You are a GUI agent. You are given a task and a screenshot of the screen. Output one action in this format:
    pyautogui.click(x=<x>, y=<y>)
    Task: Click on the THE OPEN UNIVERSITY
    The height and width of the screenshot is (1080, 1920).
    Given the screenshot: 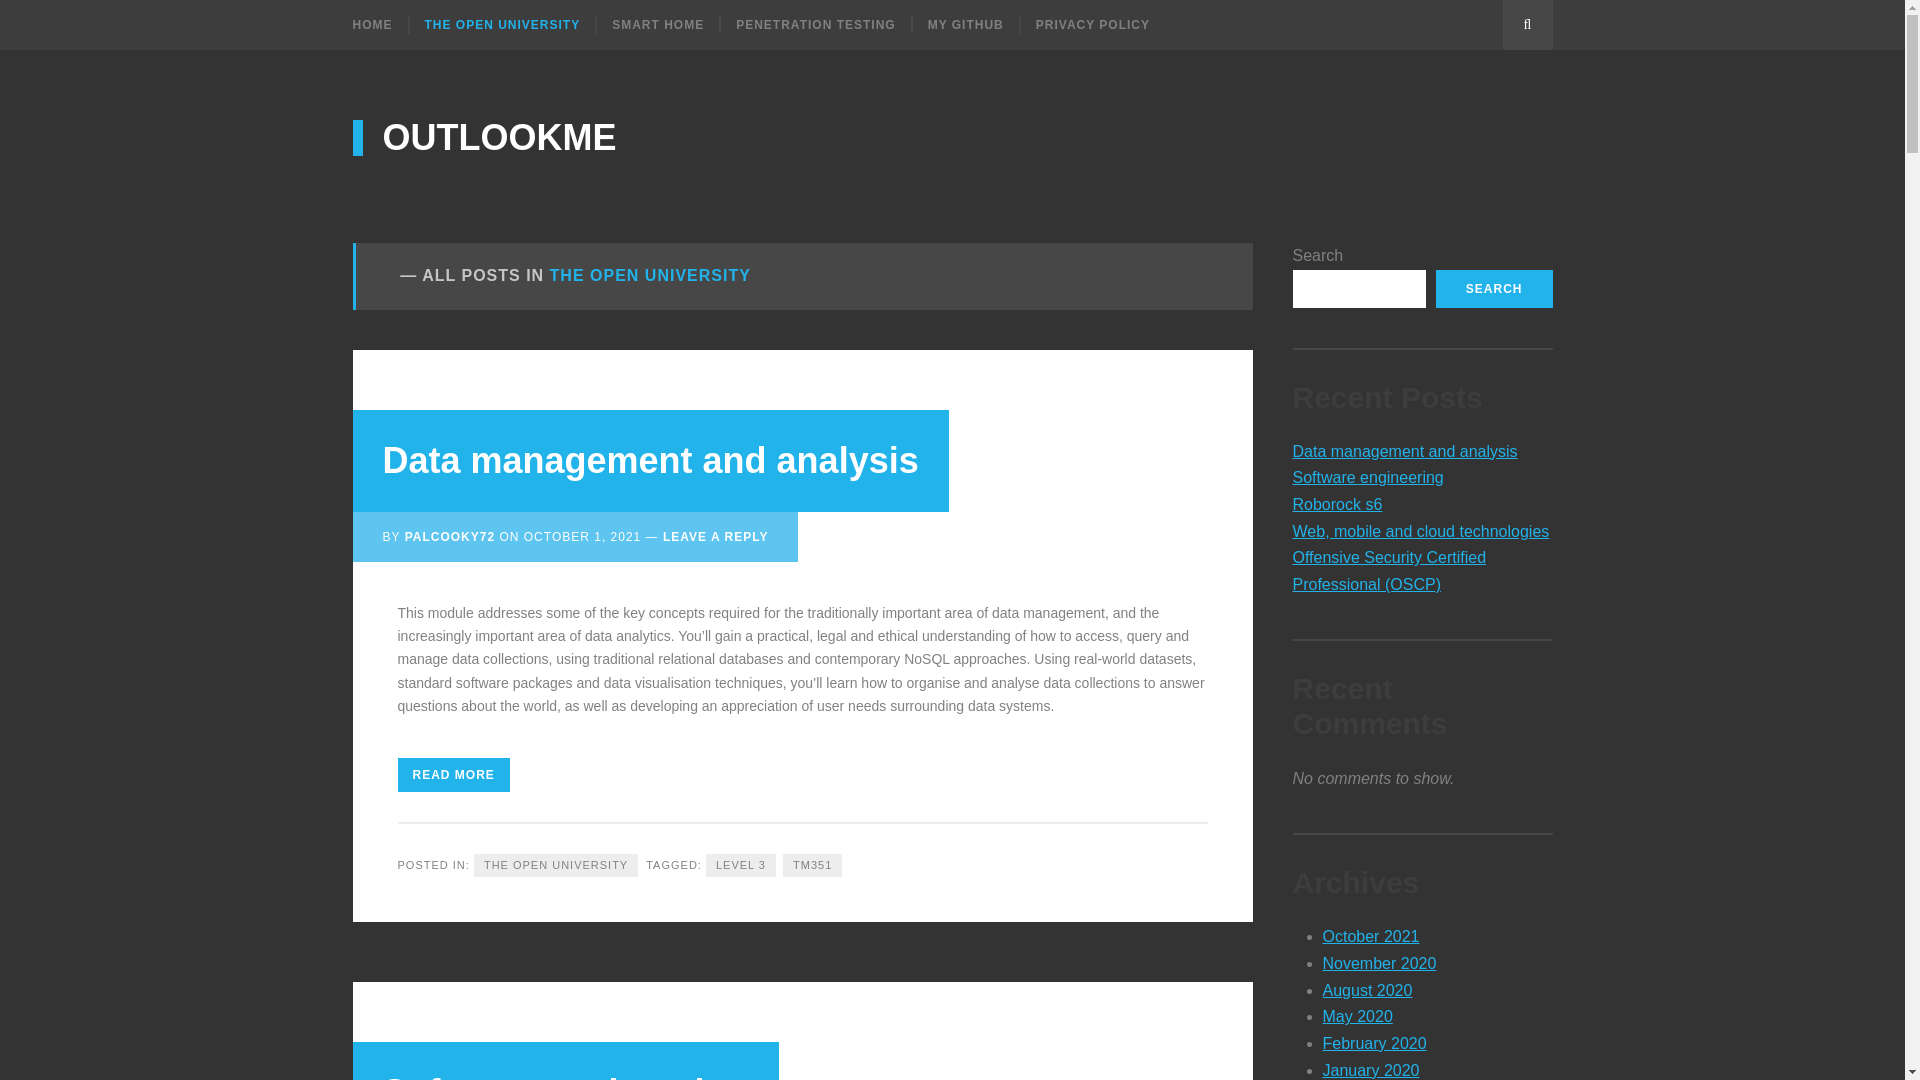 What is the action you would take?
    pyautogui.click(x=501, y=24)
    